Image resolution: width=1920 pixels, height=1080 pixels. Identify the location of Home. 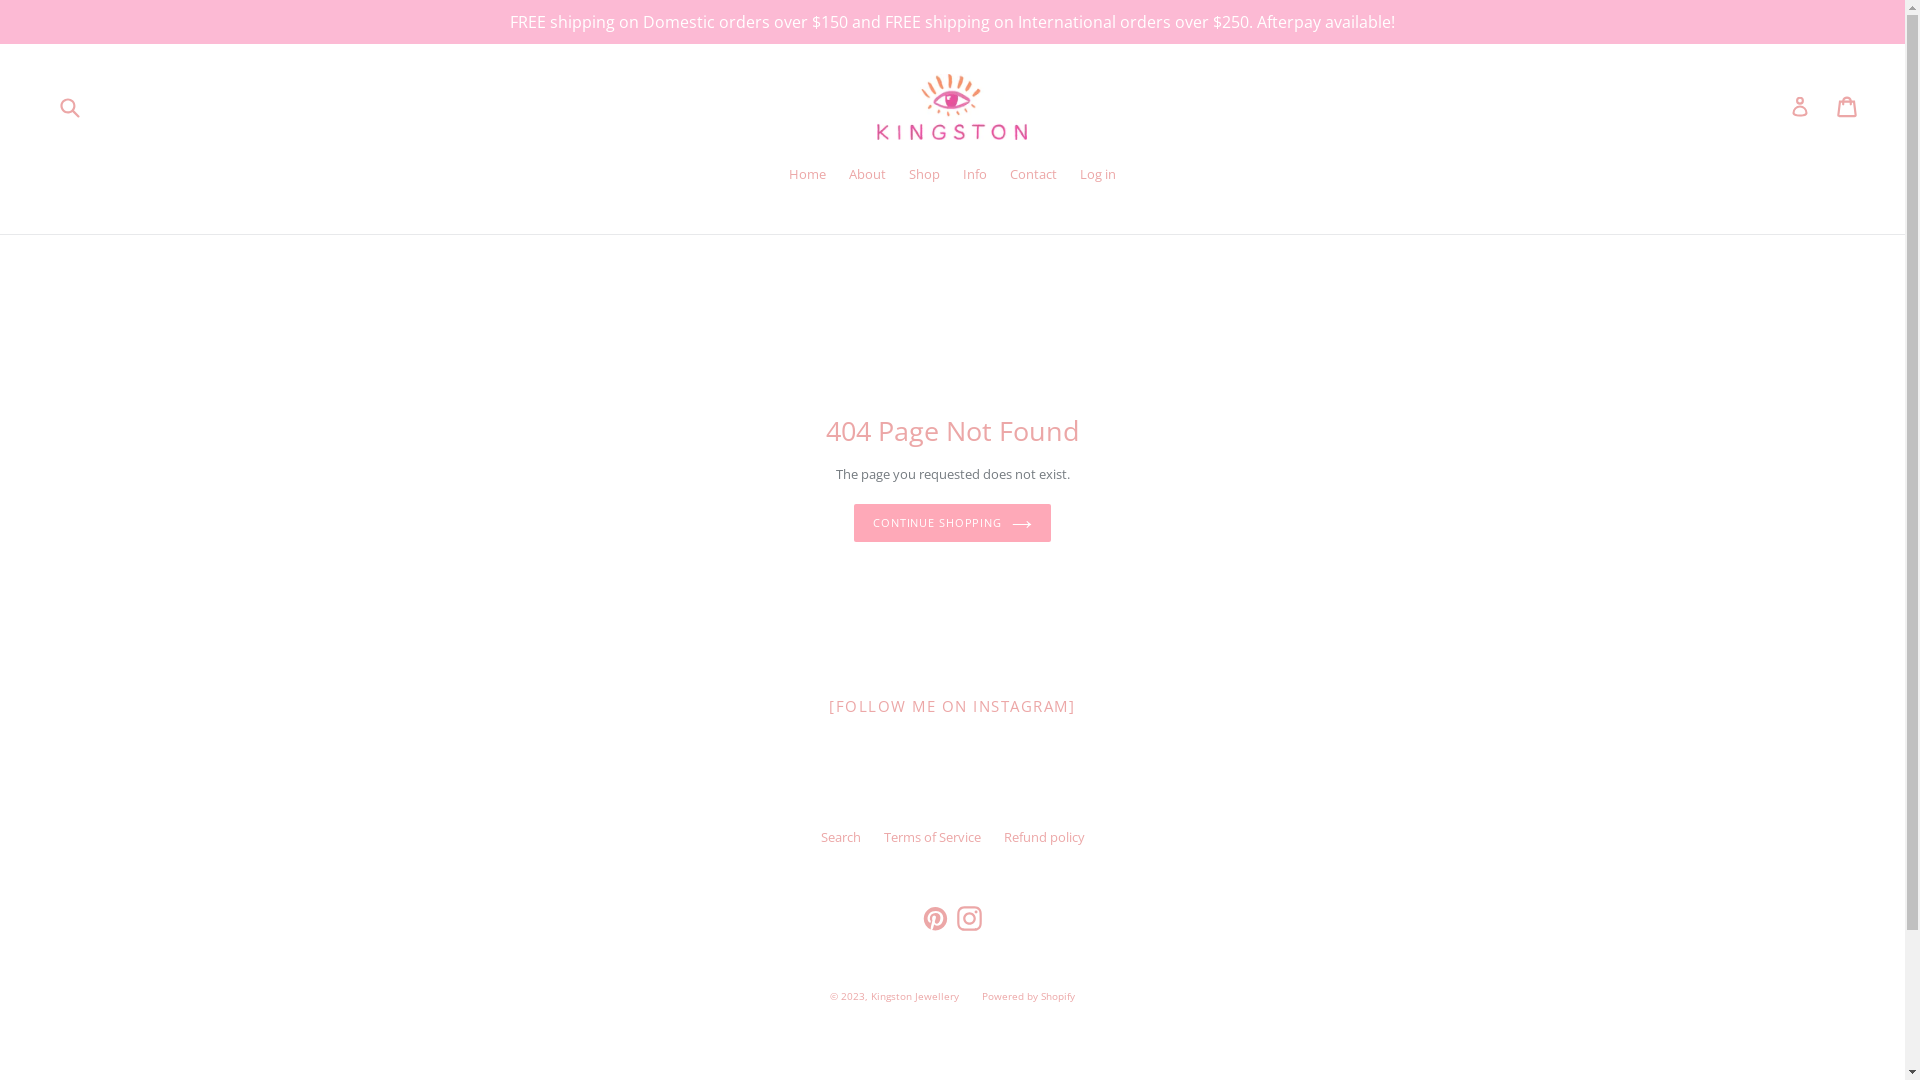
(808, 176).